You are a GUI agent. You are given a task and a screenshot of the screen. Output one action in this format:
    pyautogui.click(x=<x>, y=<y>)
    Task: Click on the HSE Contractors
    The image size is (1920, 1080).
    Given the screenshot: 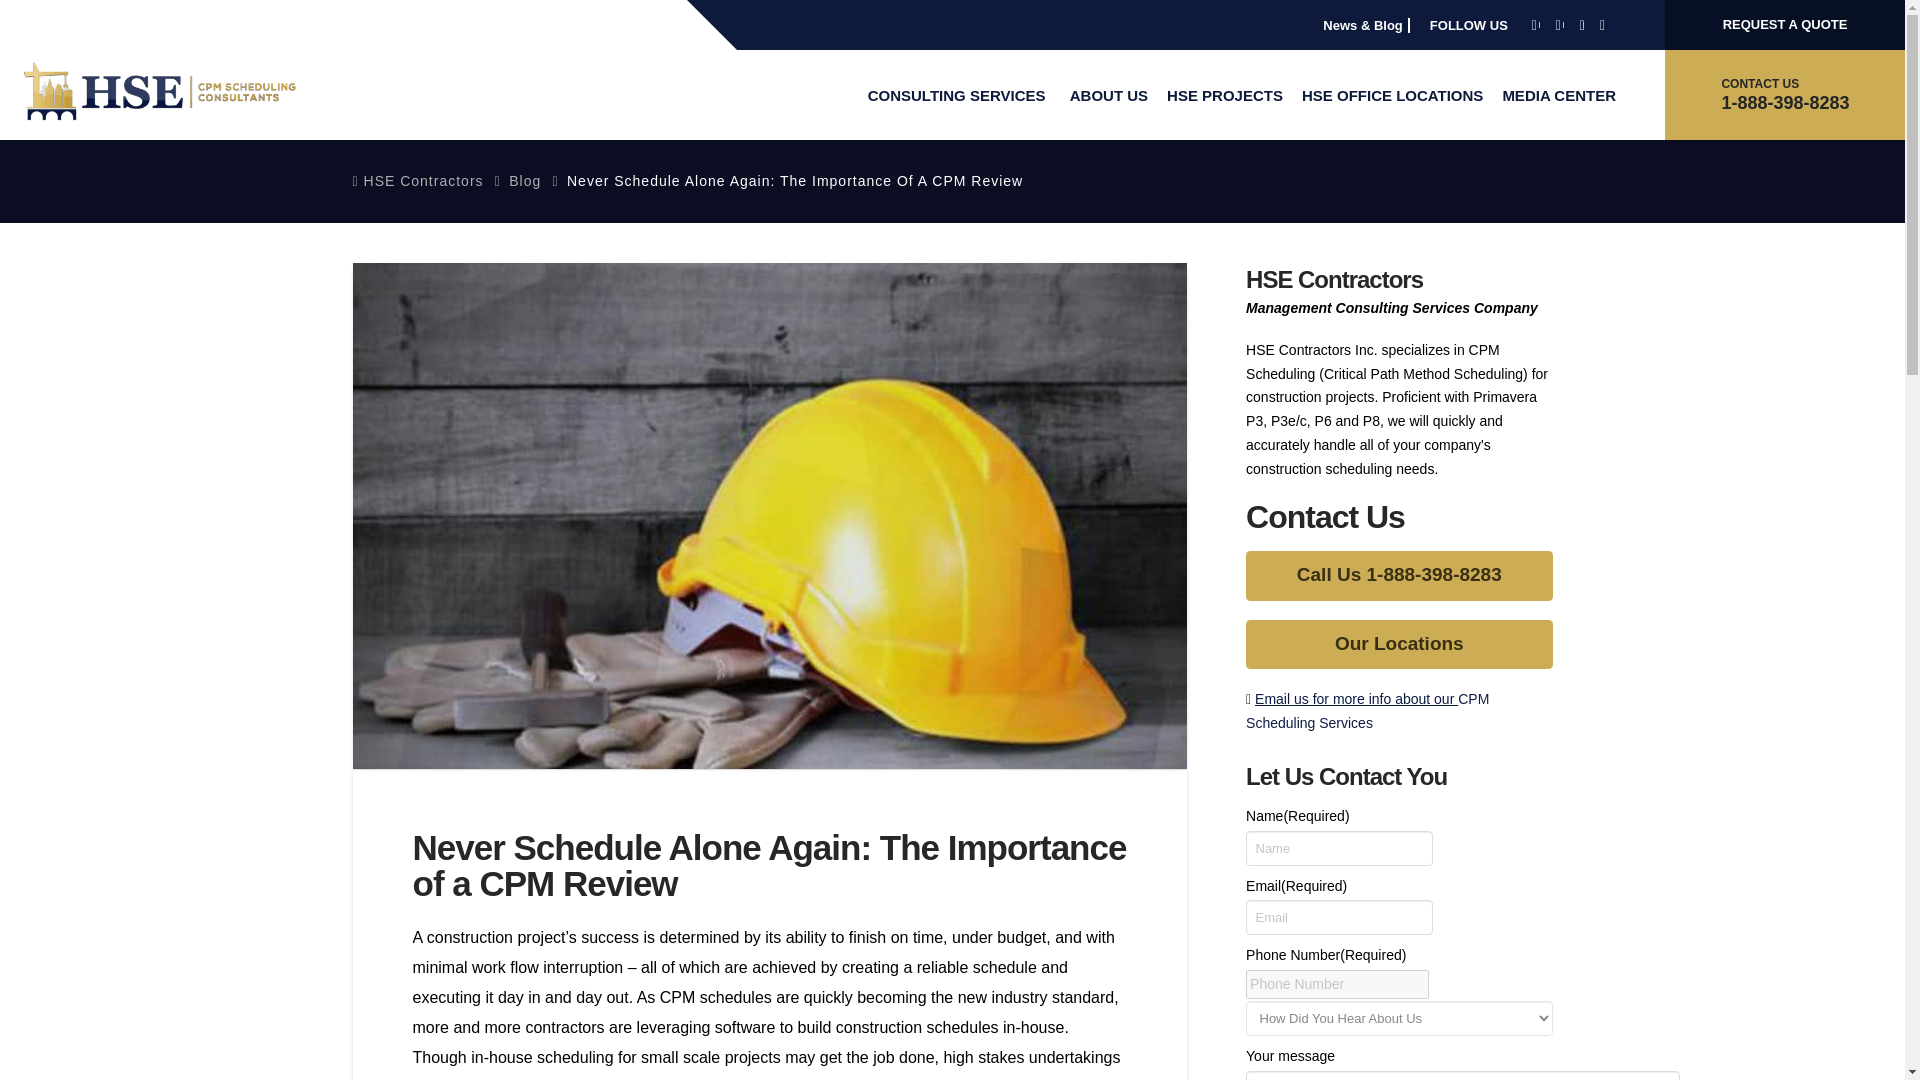 What is the action you would take?
    pyautogui.click(x=161, y=91)
    